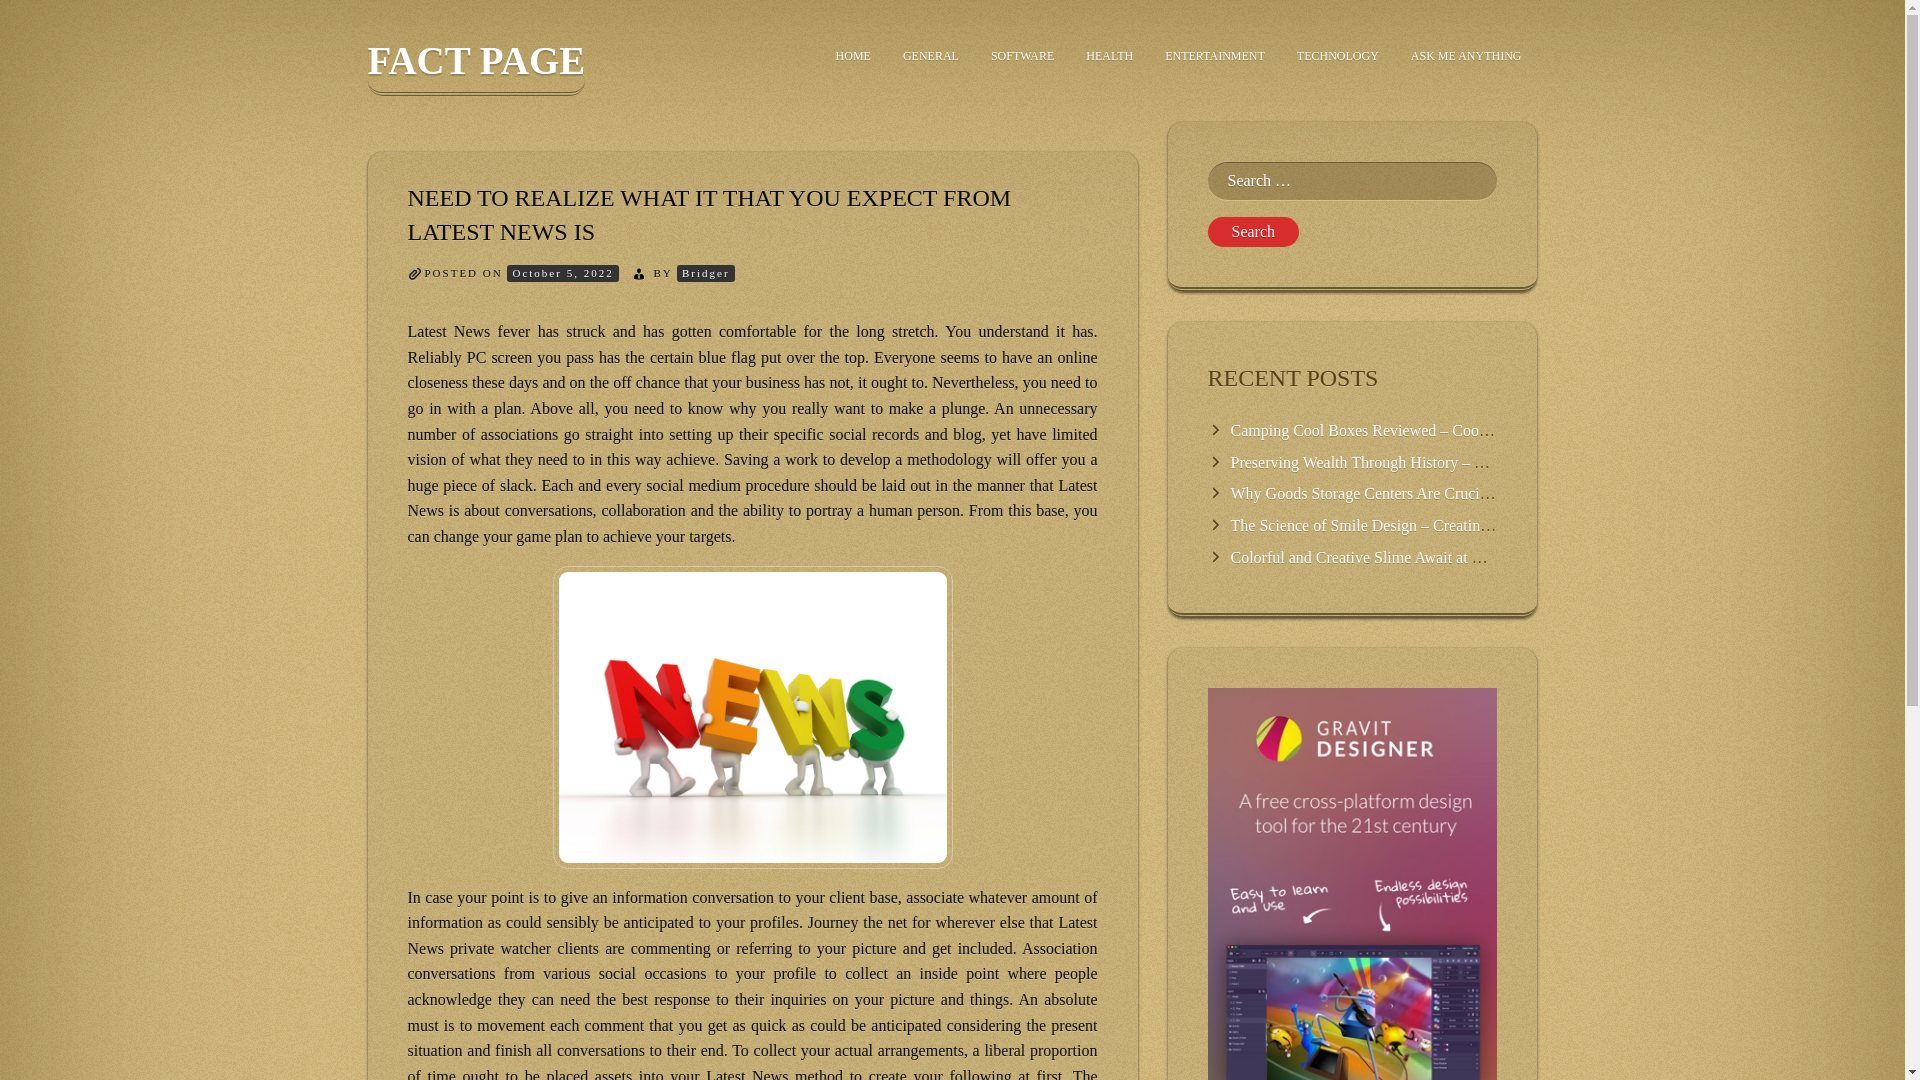 The width and height of the screenshot is (1920, 1080). I want to click on October 5, 2022, so click(562, 272).